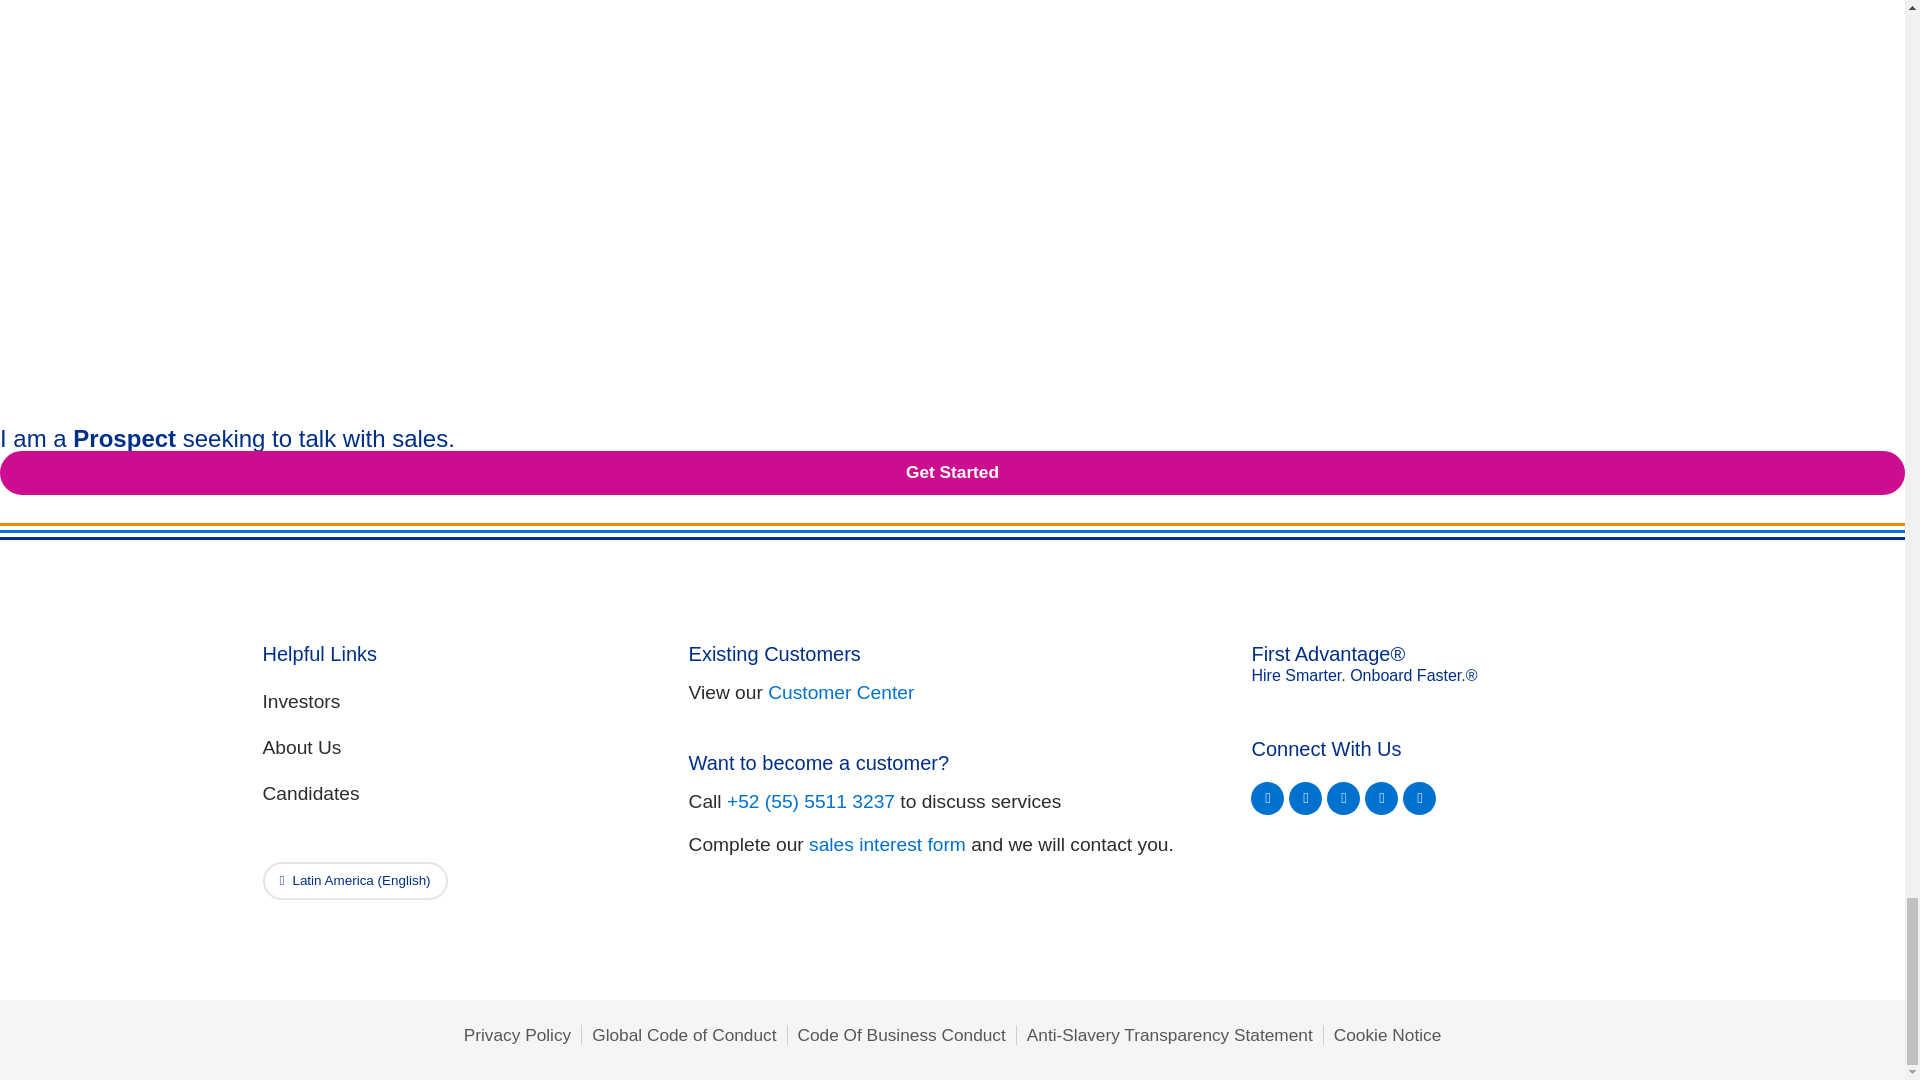  Describe the element at coordinates (886, 844) in the screenshot. I see `sales interest form` at that location.